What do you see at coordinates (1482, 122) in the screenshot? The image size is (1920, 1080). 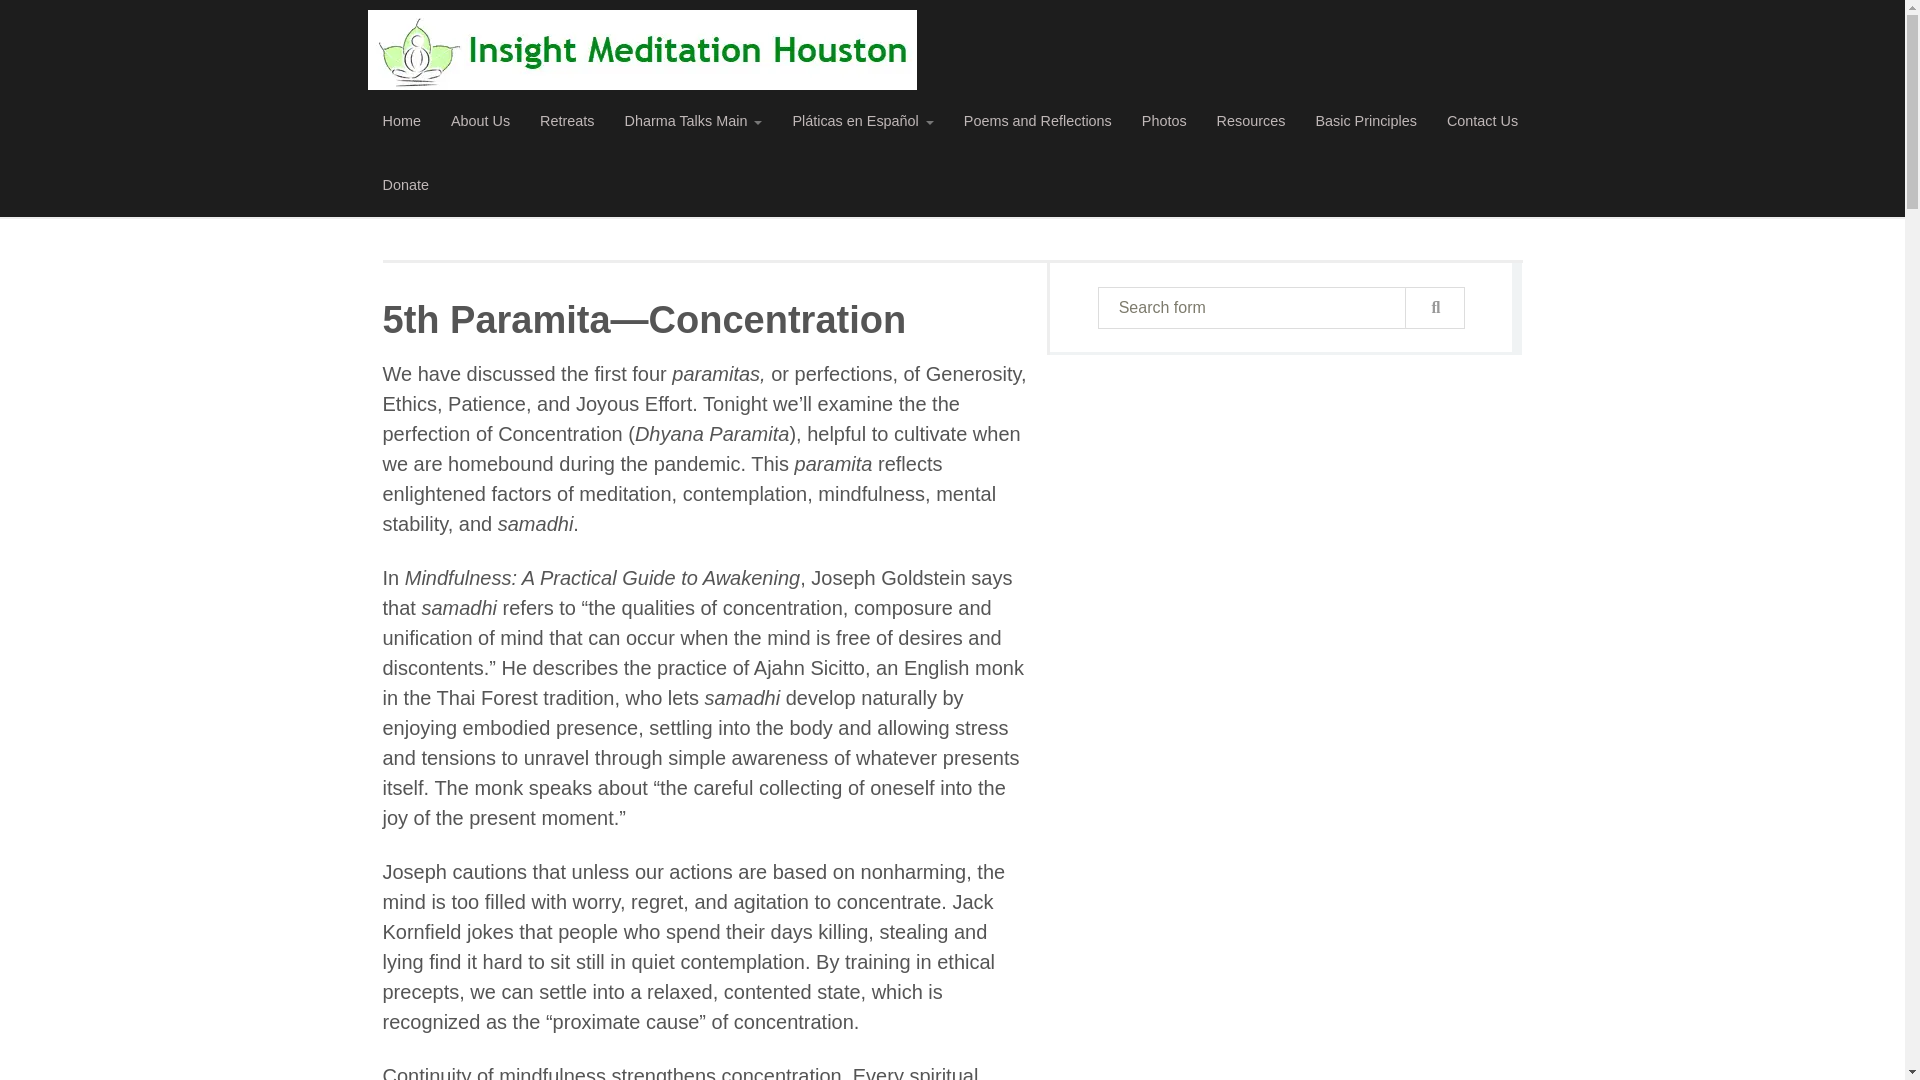 I see `Contact Us` at bounding box center [1482, 122].